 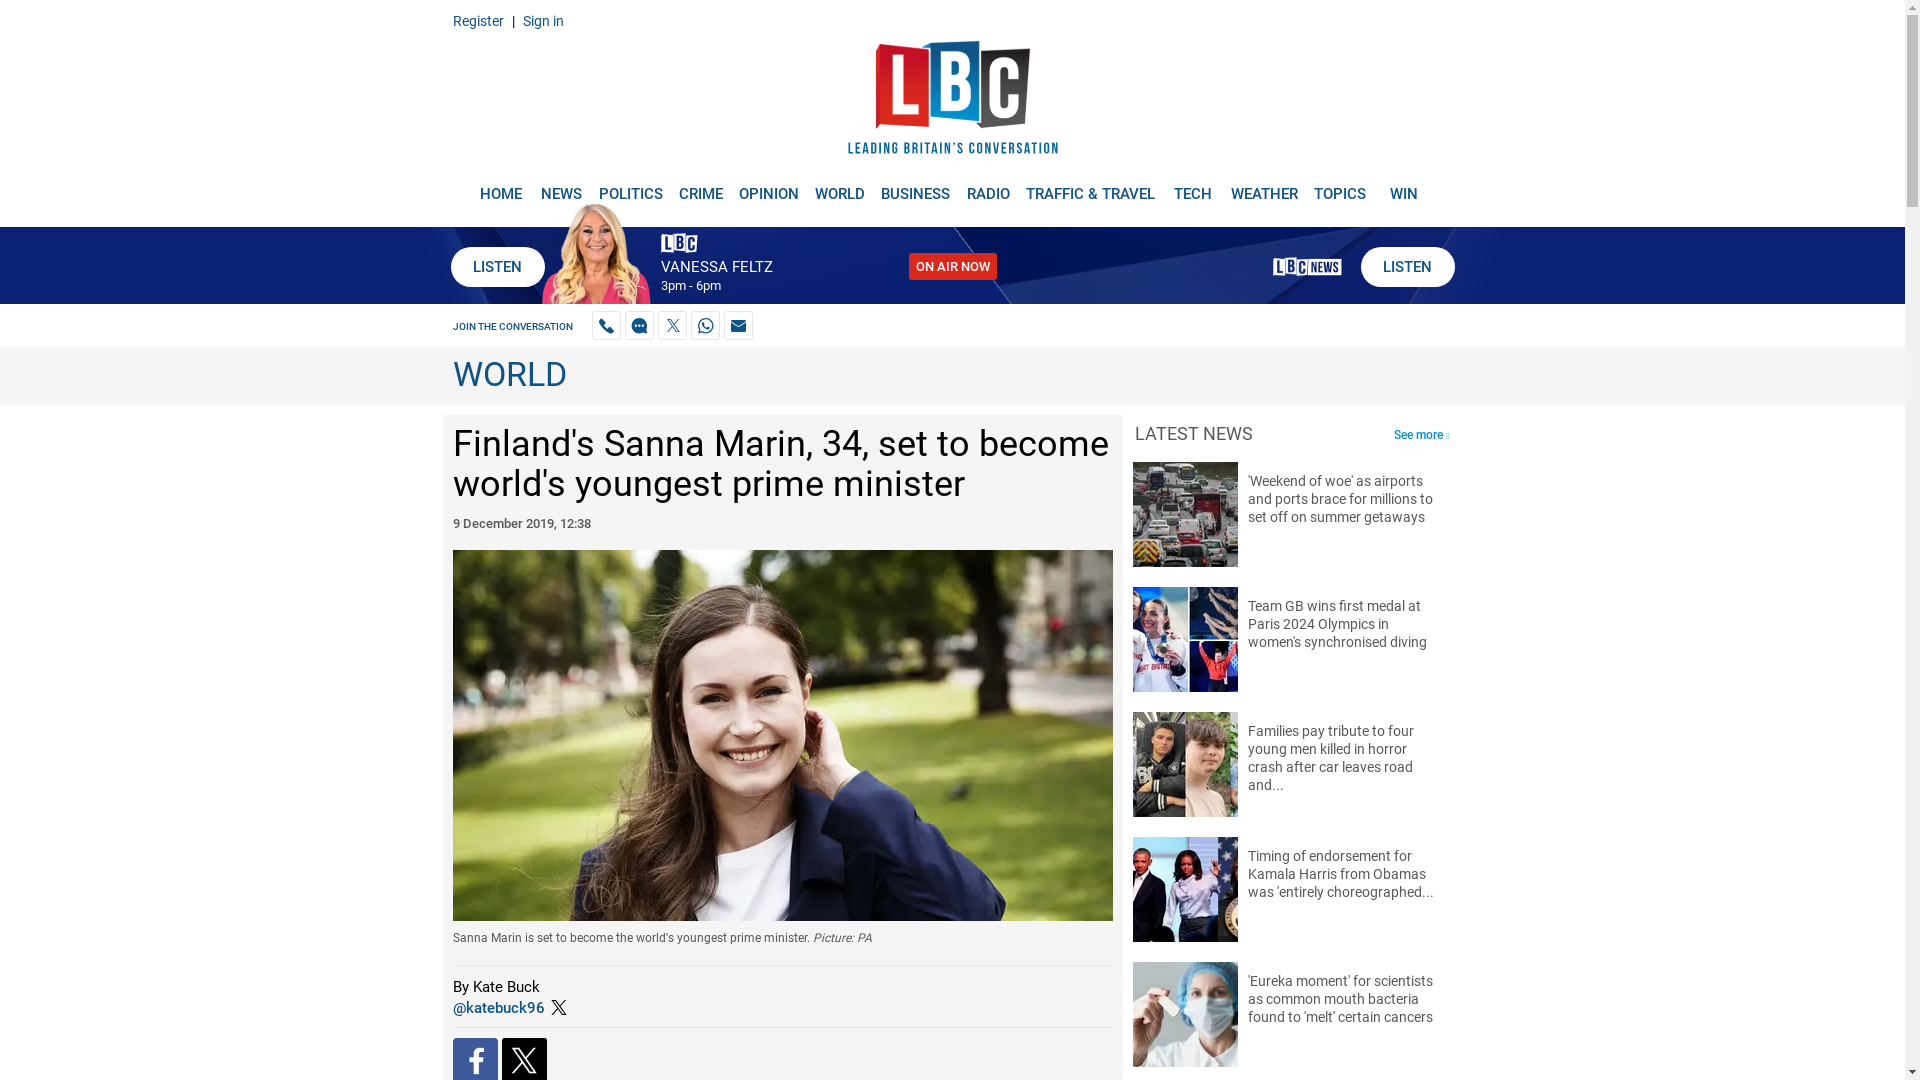 What do you see at coordinates (630, 186) in the screenshot?
I see `POLITICS` at bounding box center [630, 186].